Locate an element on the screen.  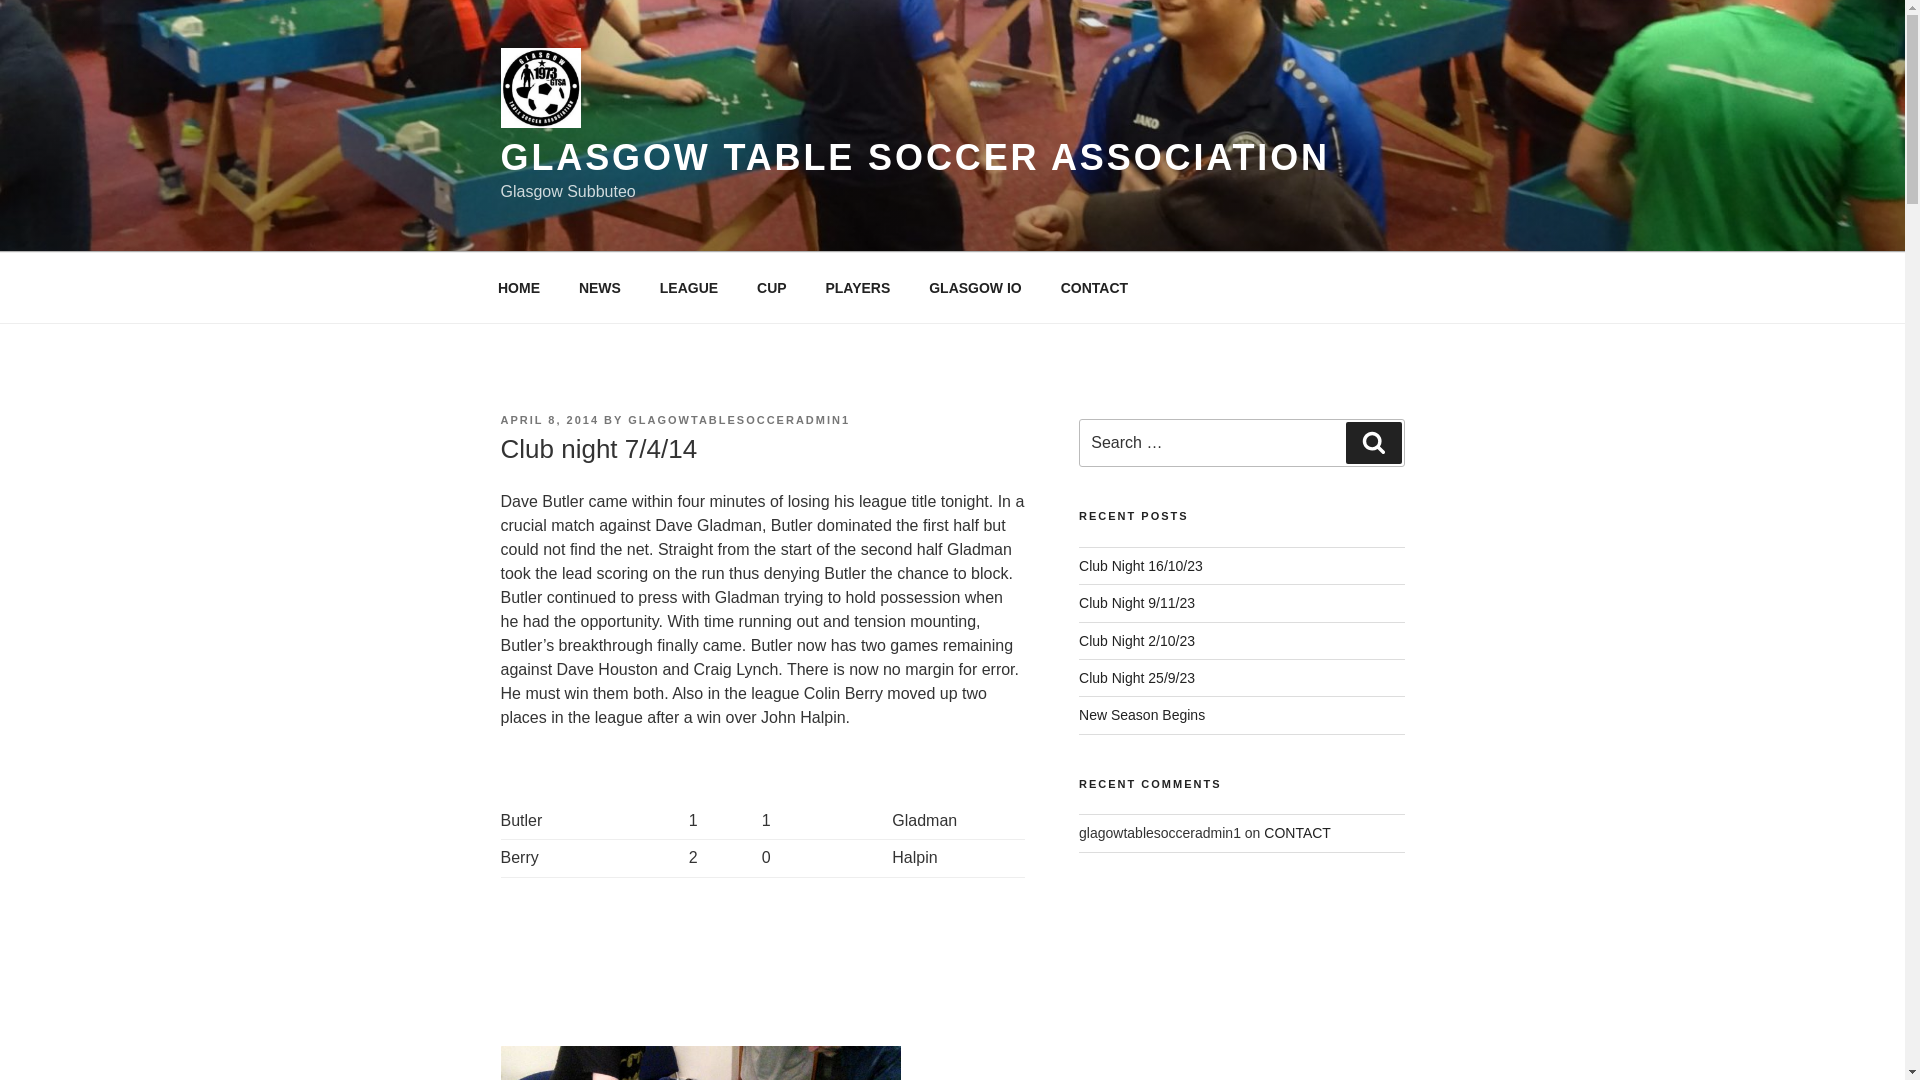
CONTACT is located at coordinates (1093, 288).